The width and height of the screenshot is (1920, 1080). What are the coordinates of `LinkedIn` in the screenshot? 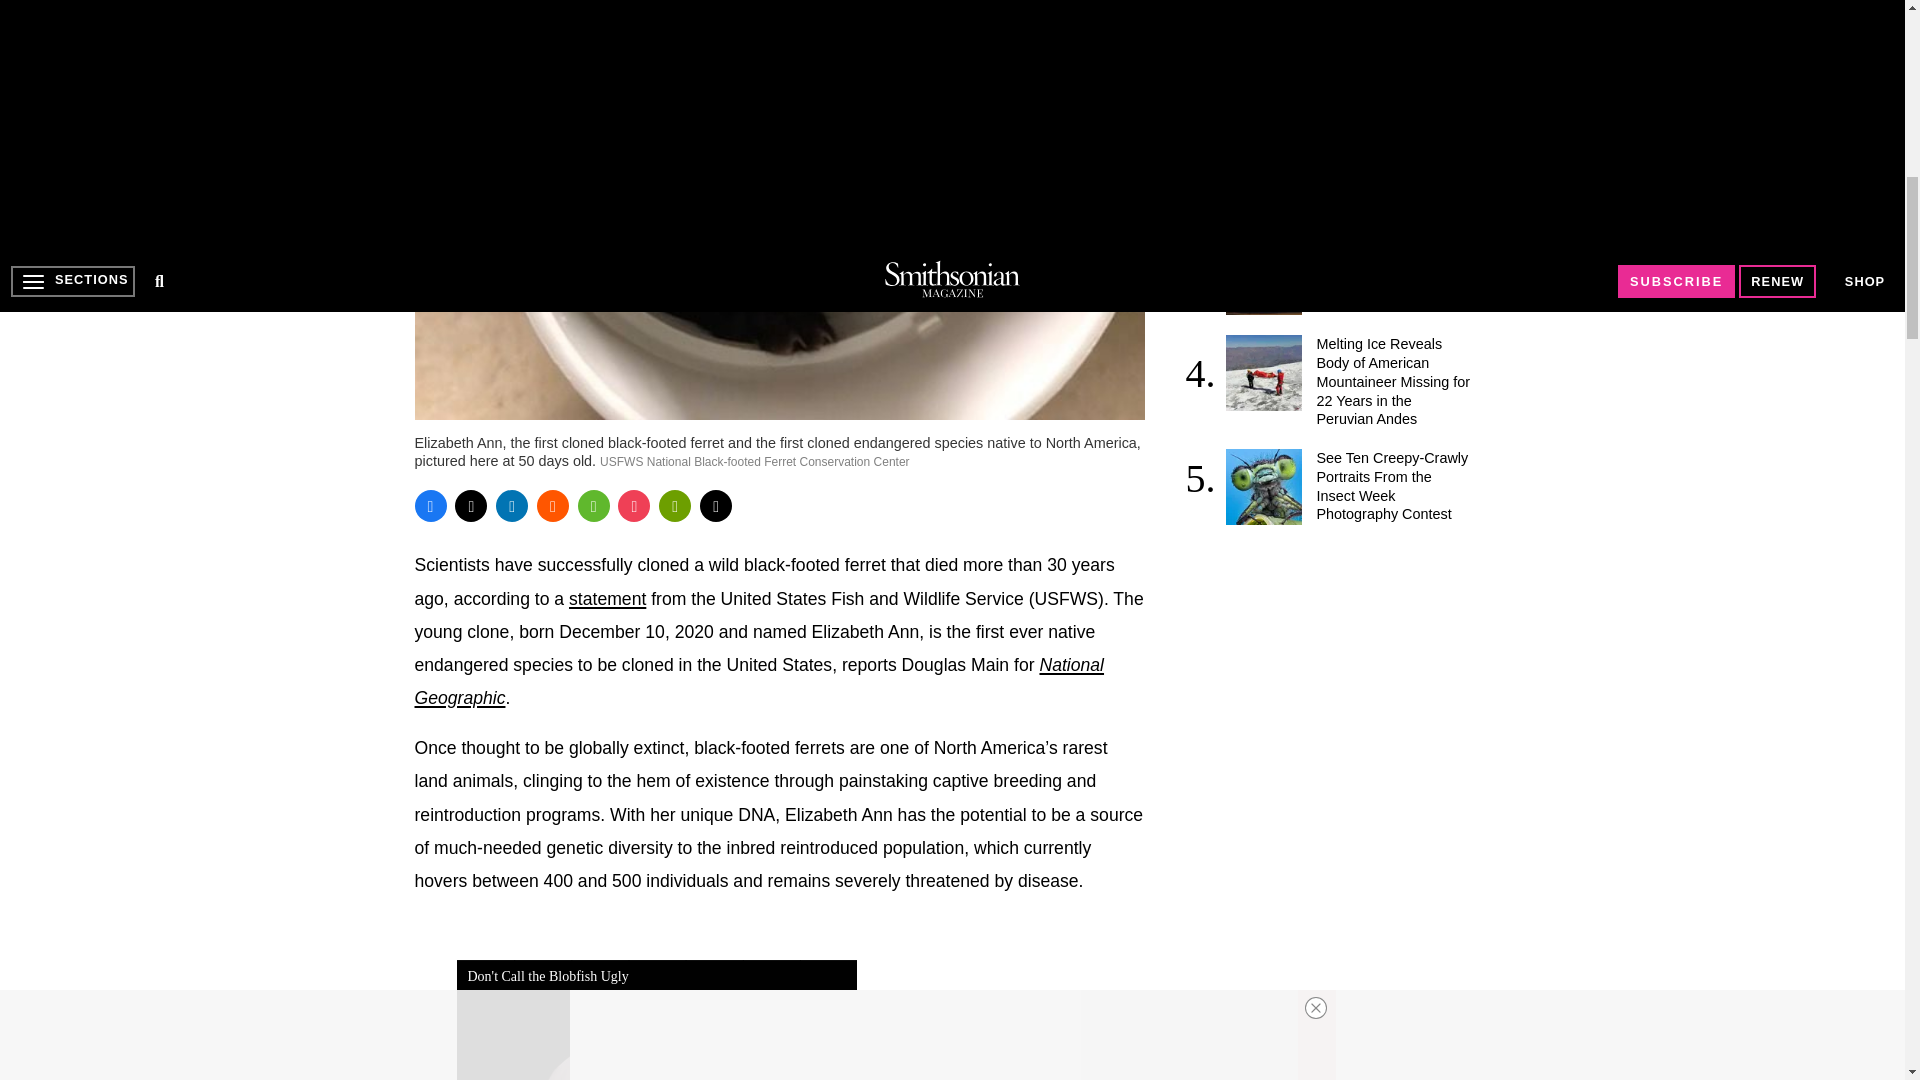 It's located at (512, 506).